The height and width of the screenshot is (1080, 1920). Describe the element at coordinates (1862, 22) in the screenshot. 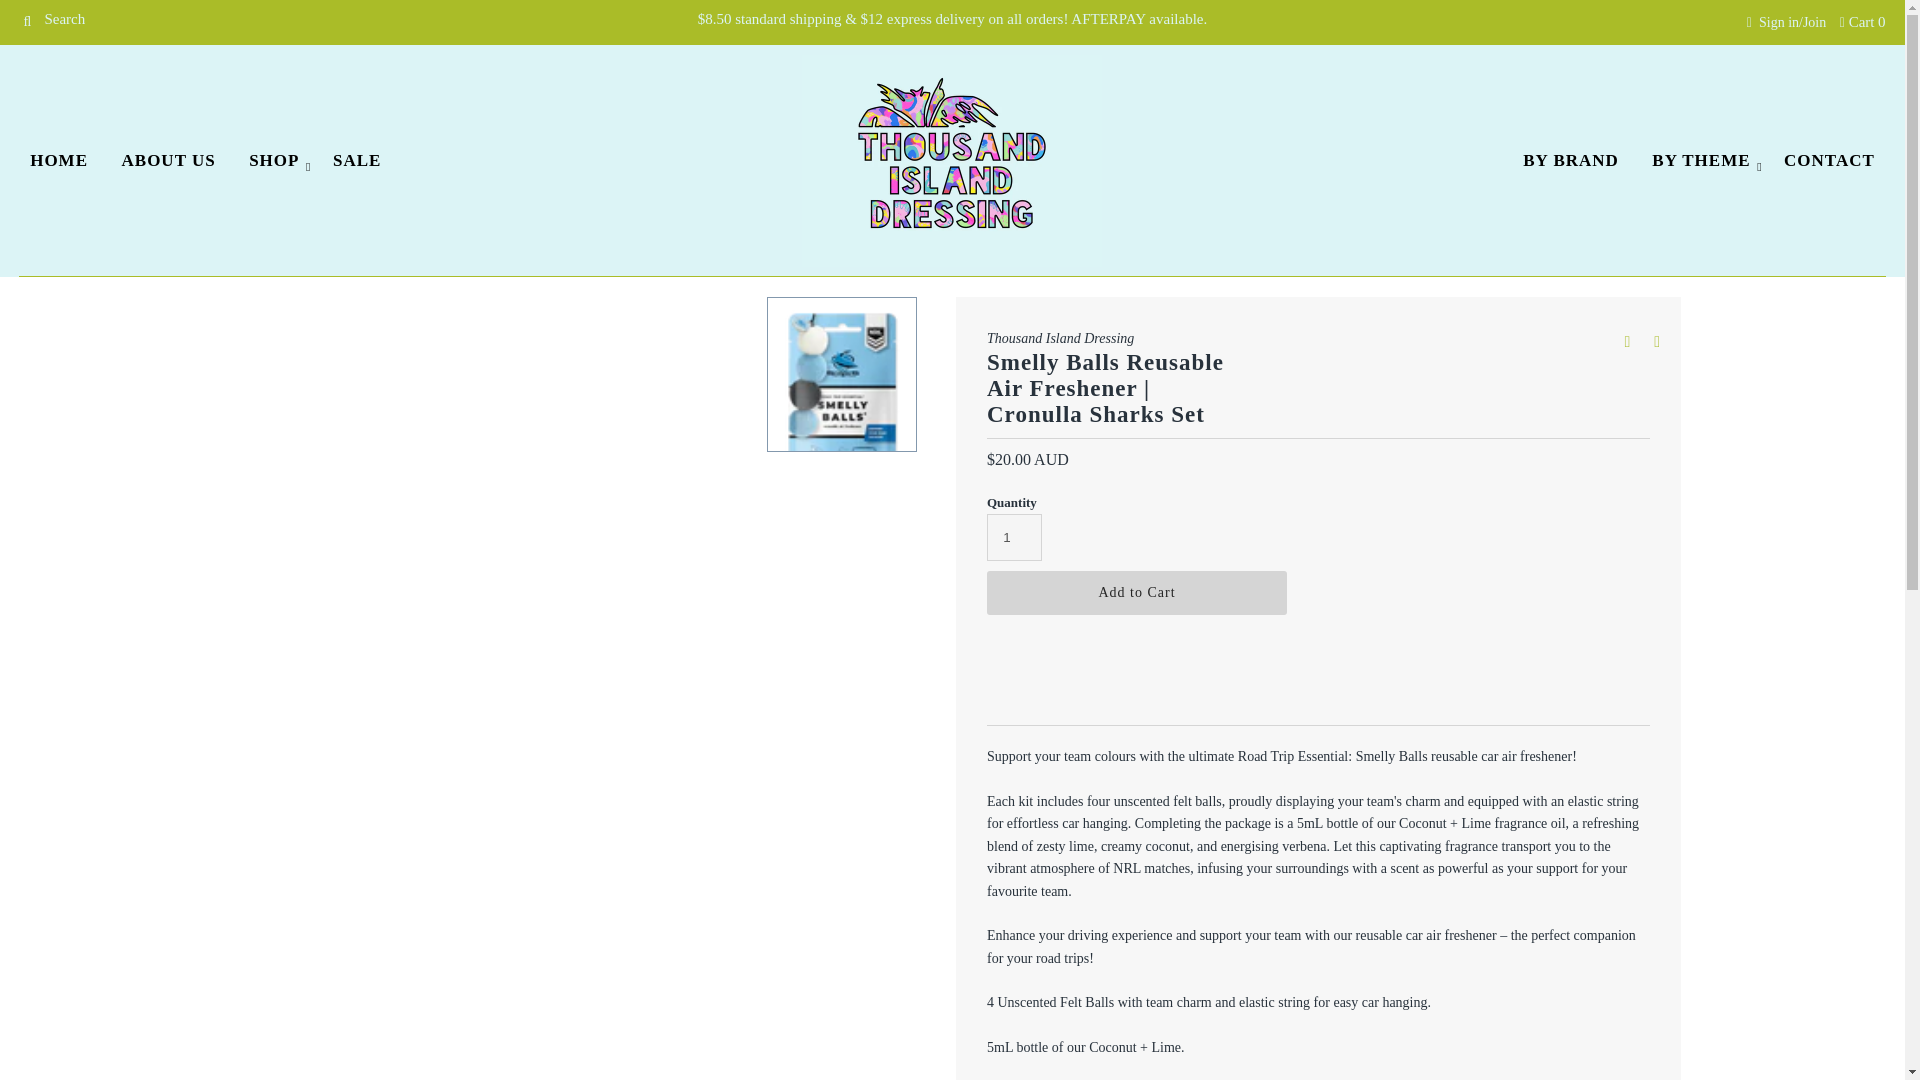

I see ` Cart 0` at that location.